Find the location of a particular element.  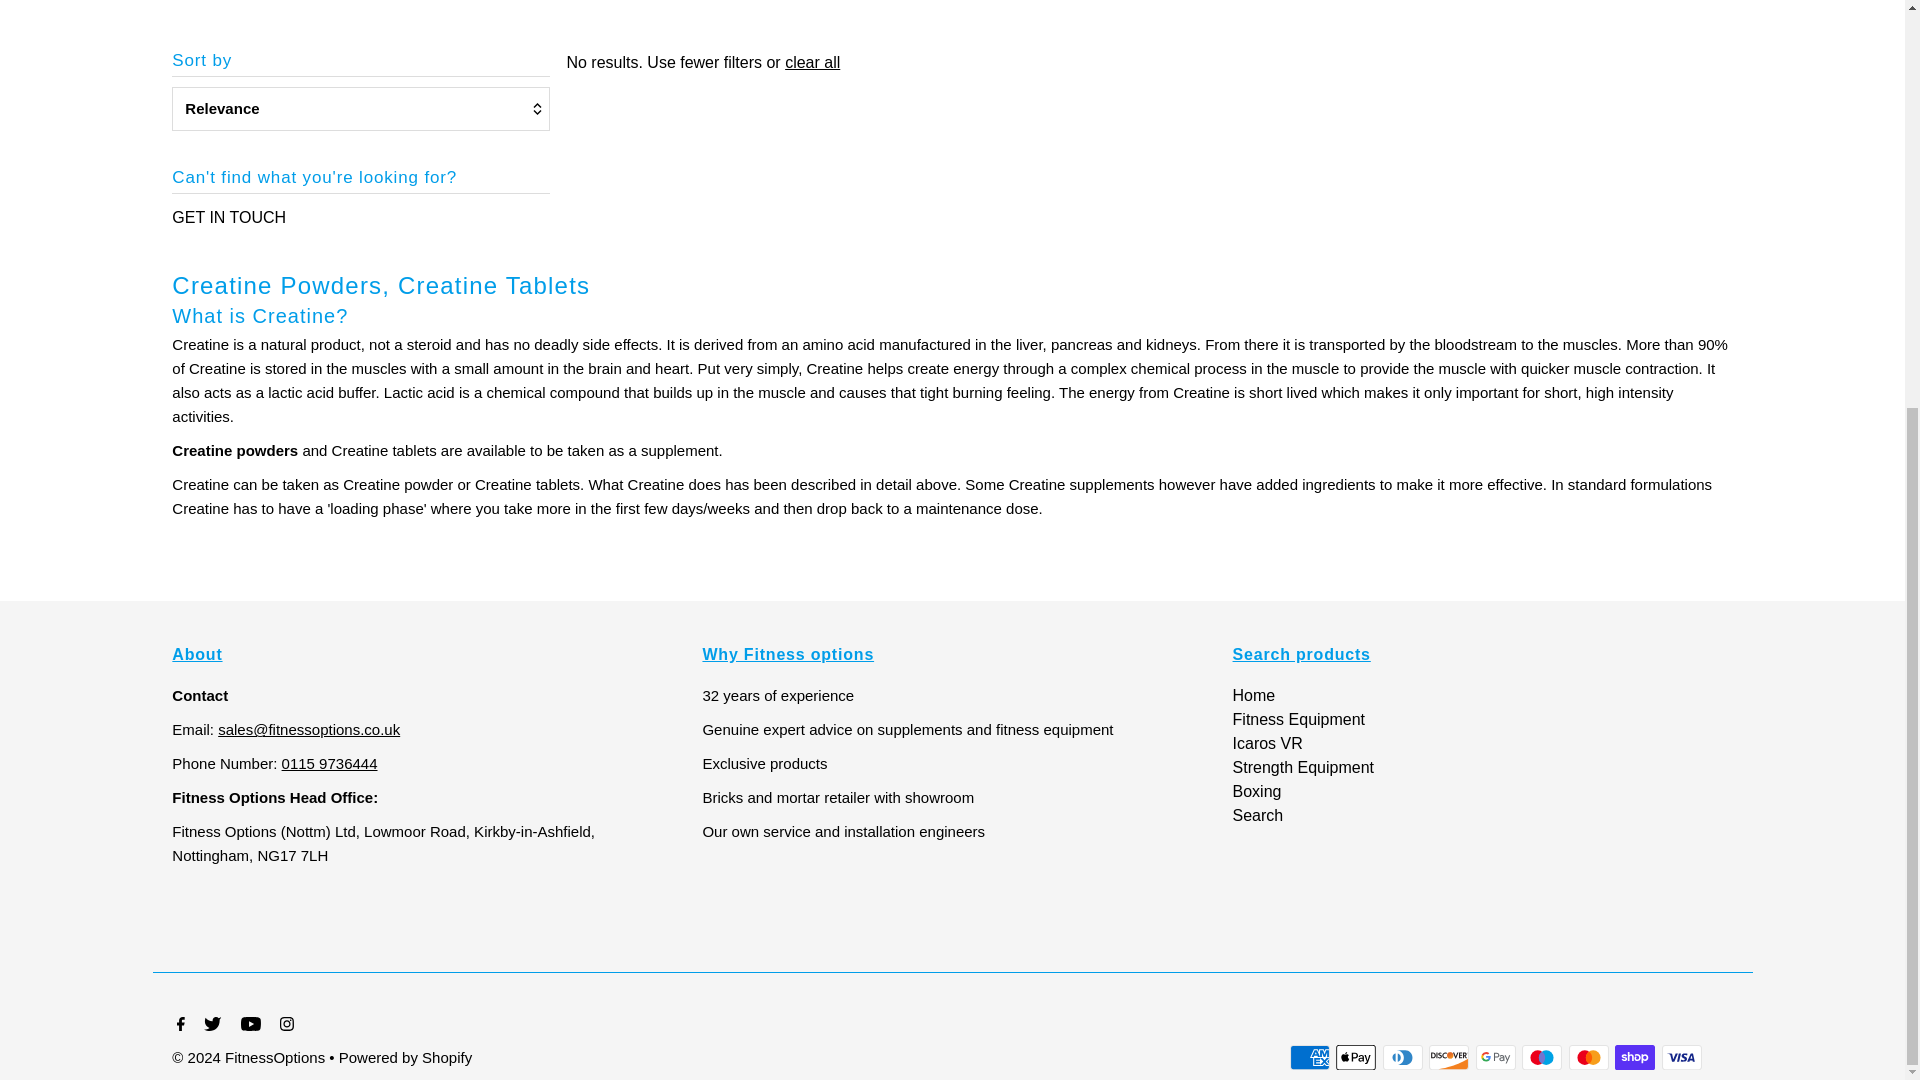

American Express is located at coordinates (1310, 1058).